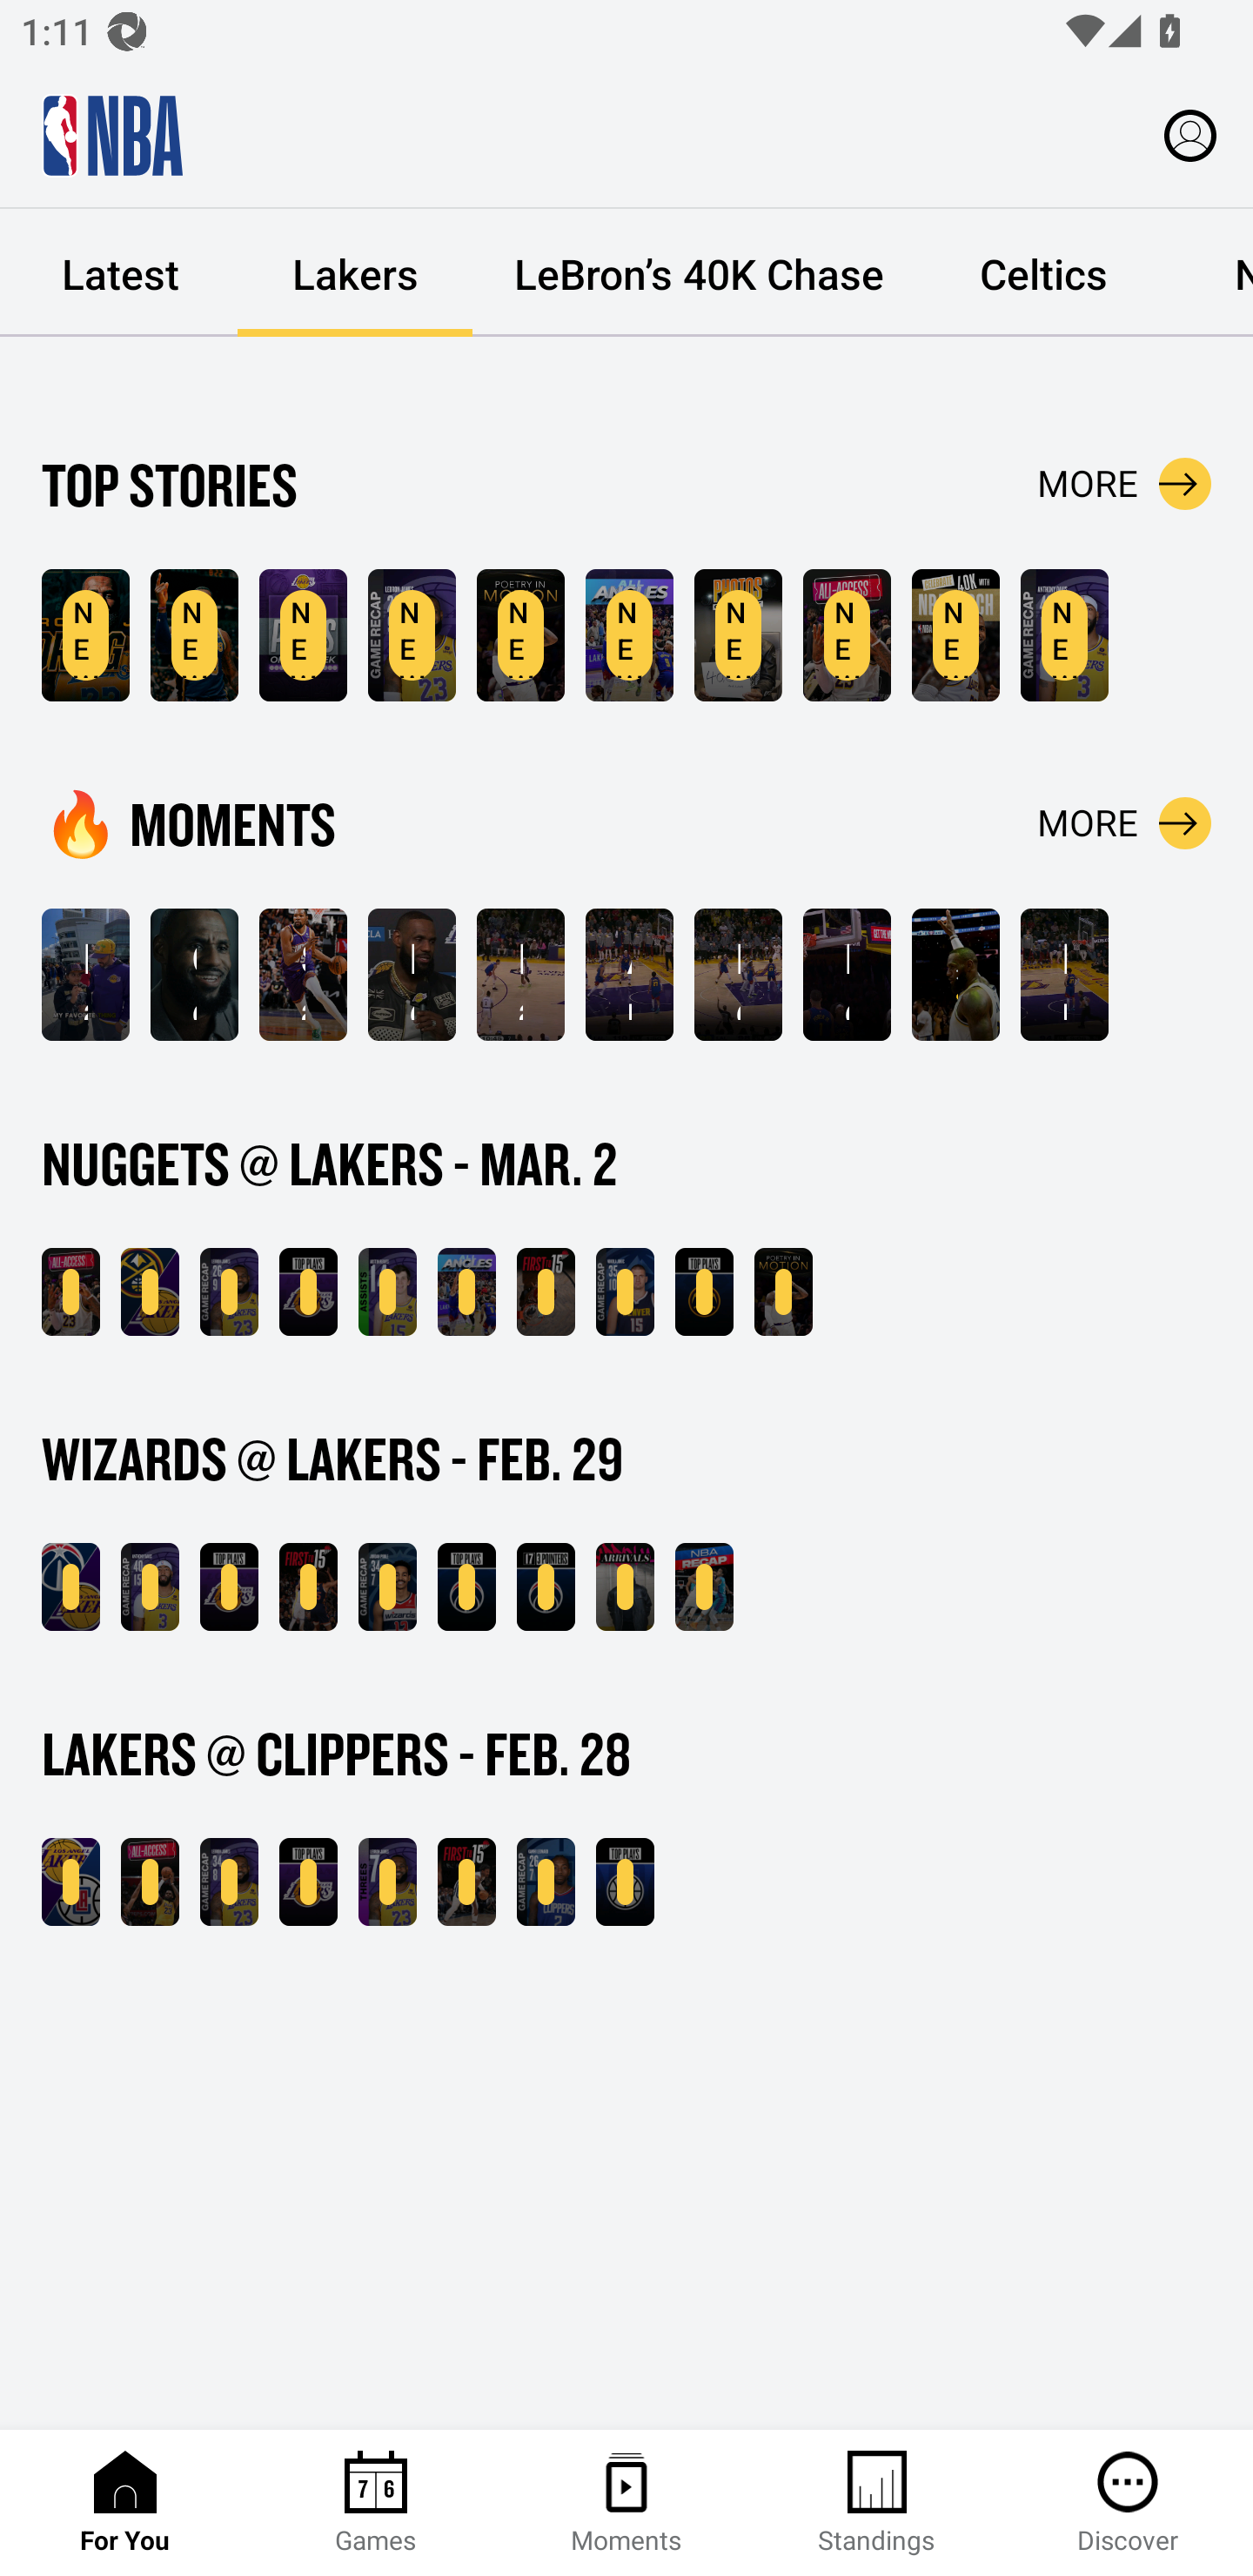  I want to click on LeBron’s 40K Chase, so click(699, 273).